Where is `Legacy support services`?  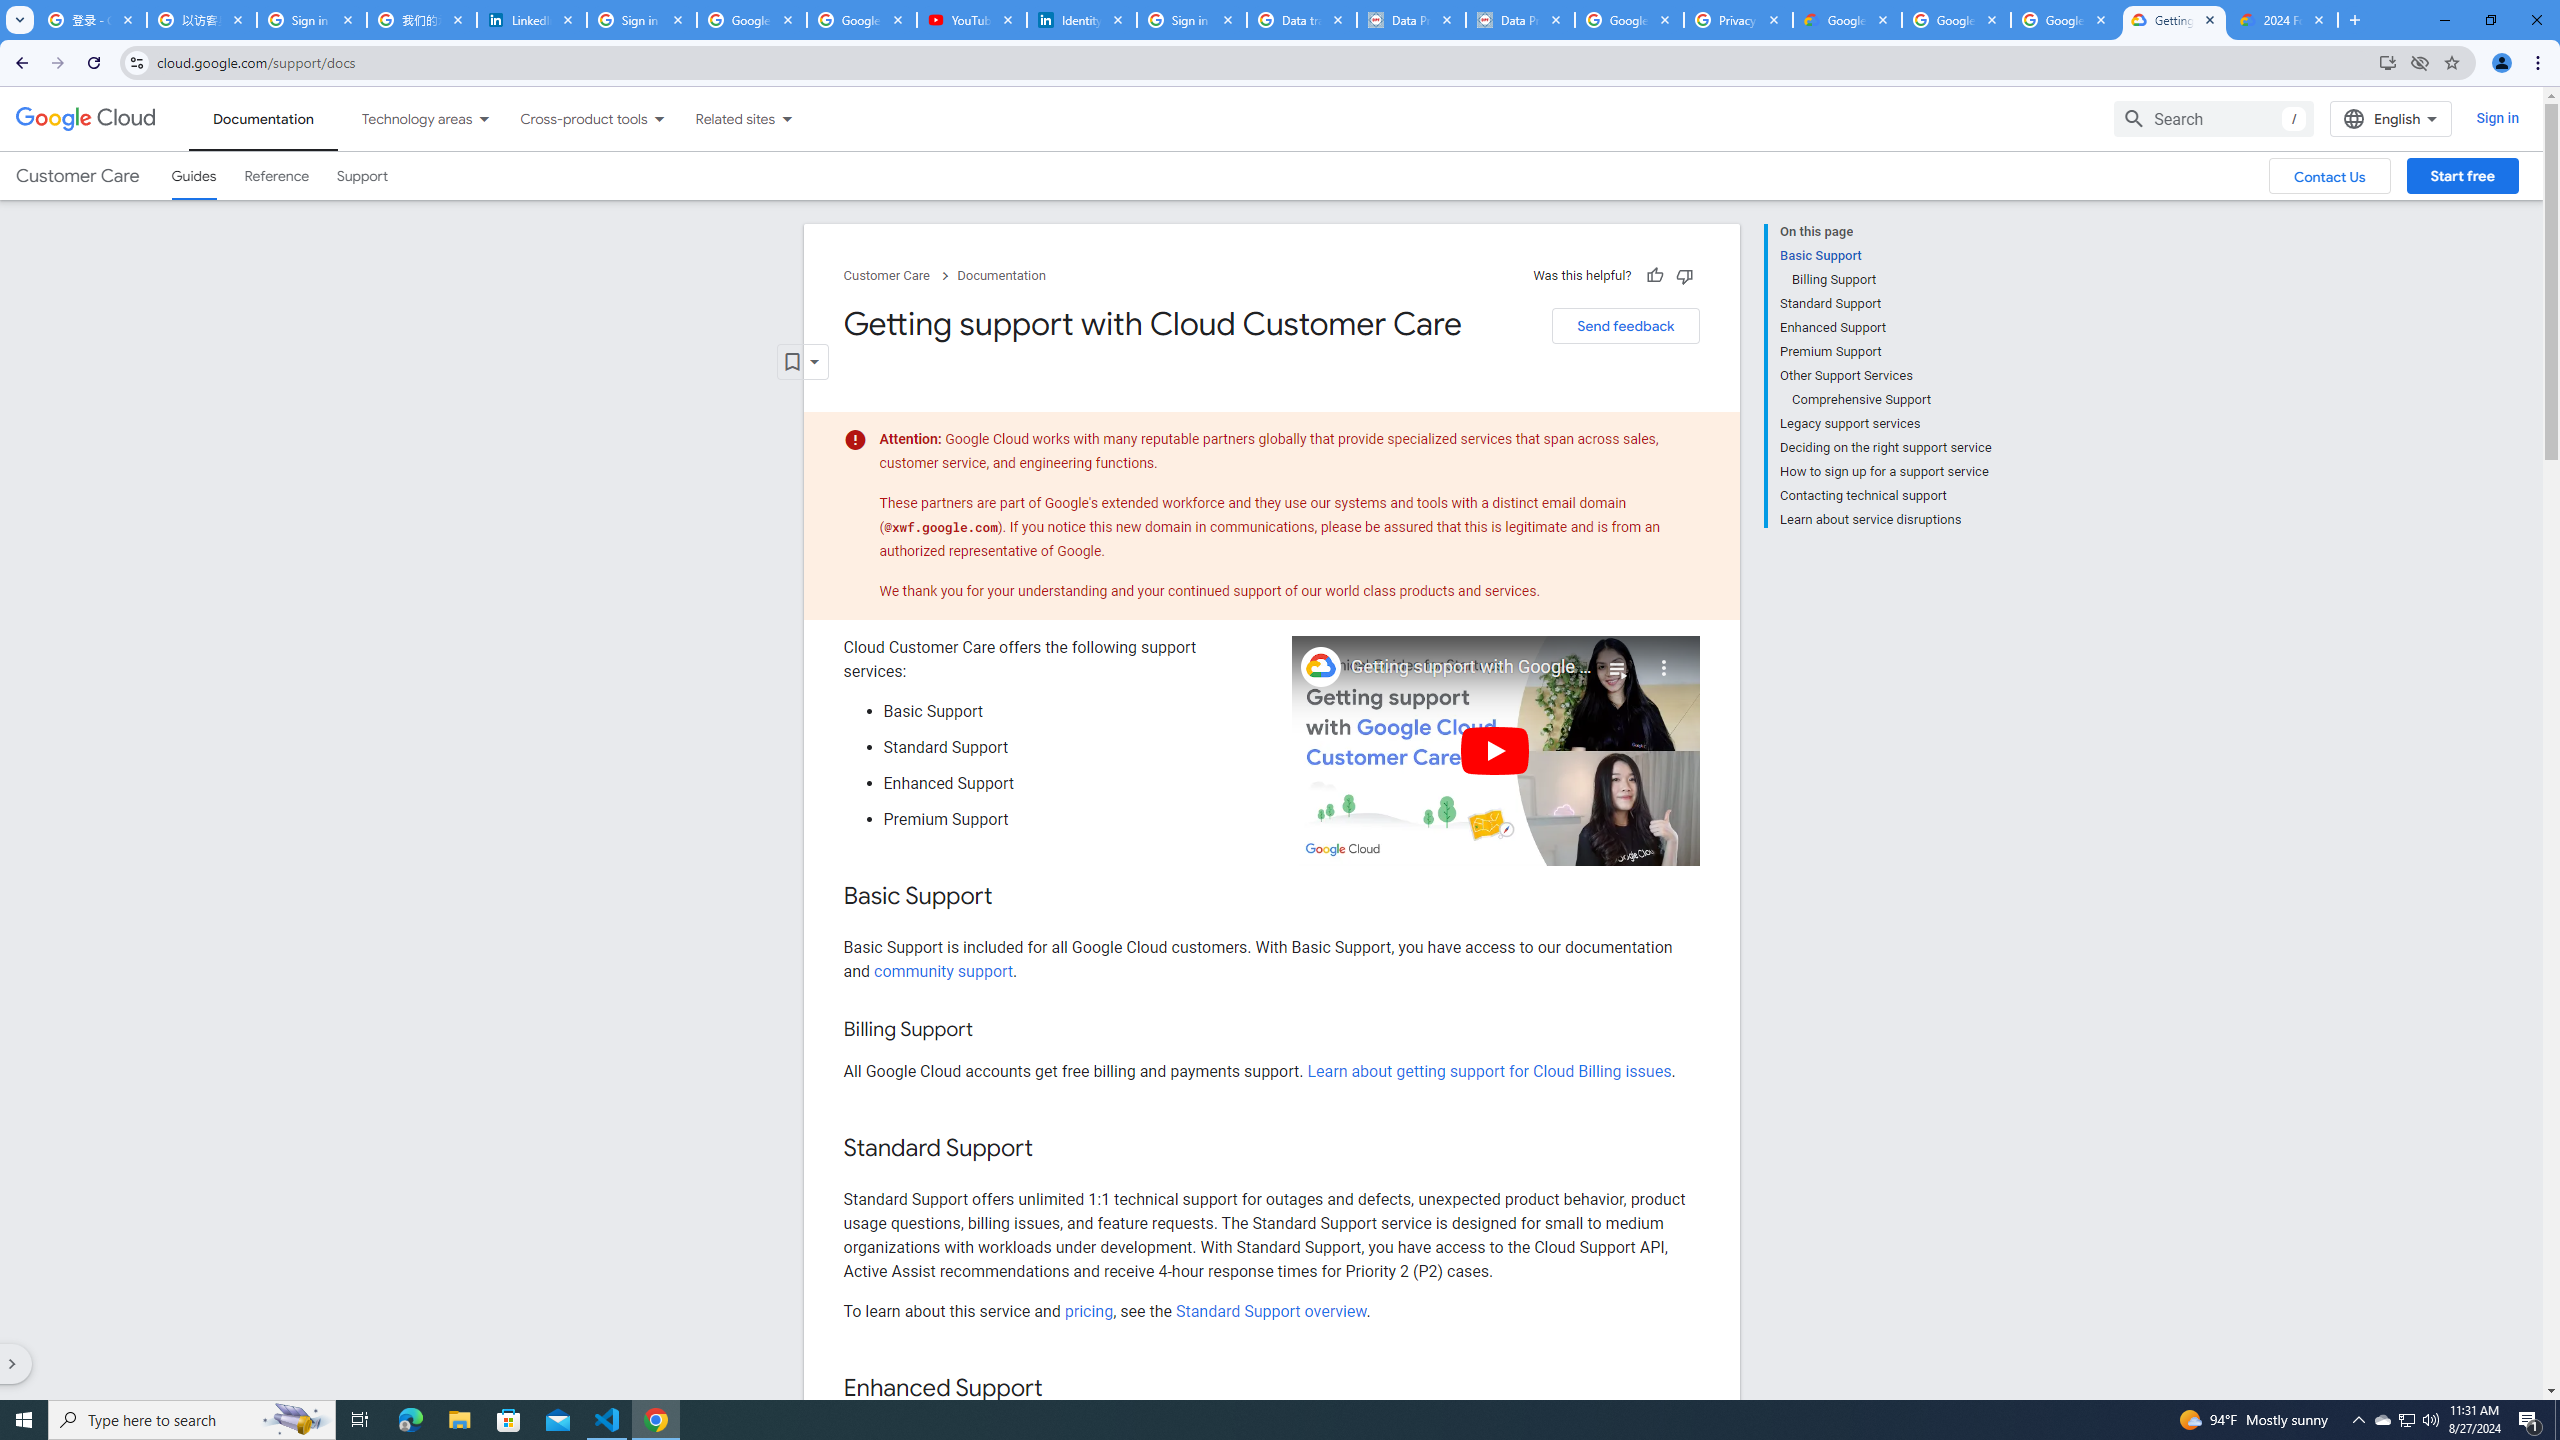
Legacy support services is located at coordinates (1885, 424).